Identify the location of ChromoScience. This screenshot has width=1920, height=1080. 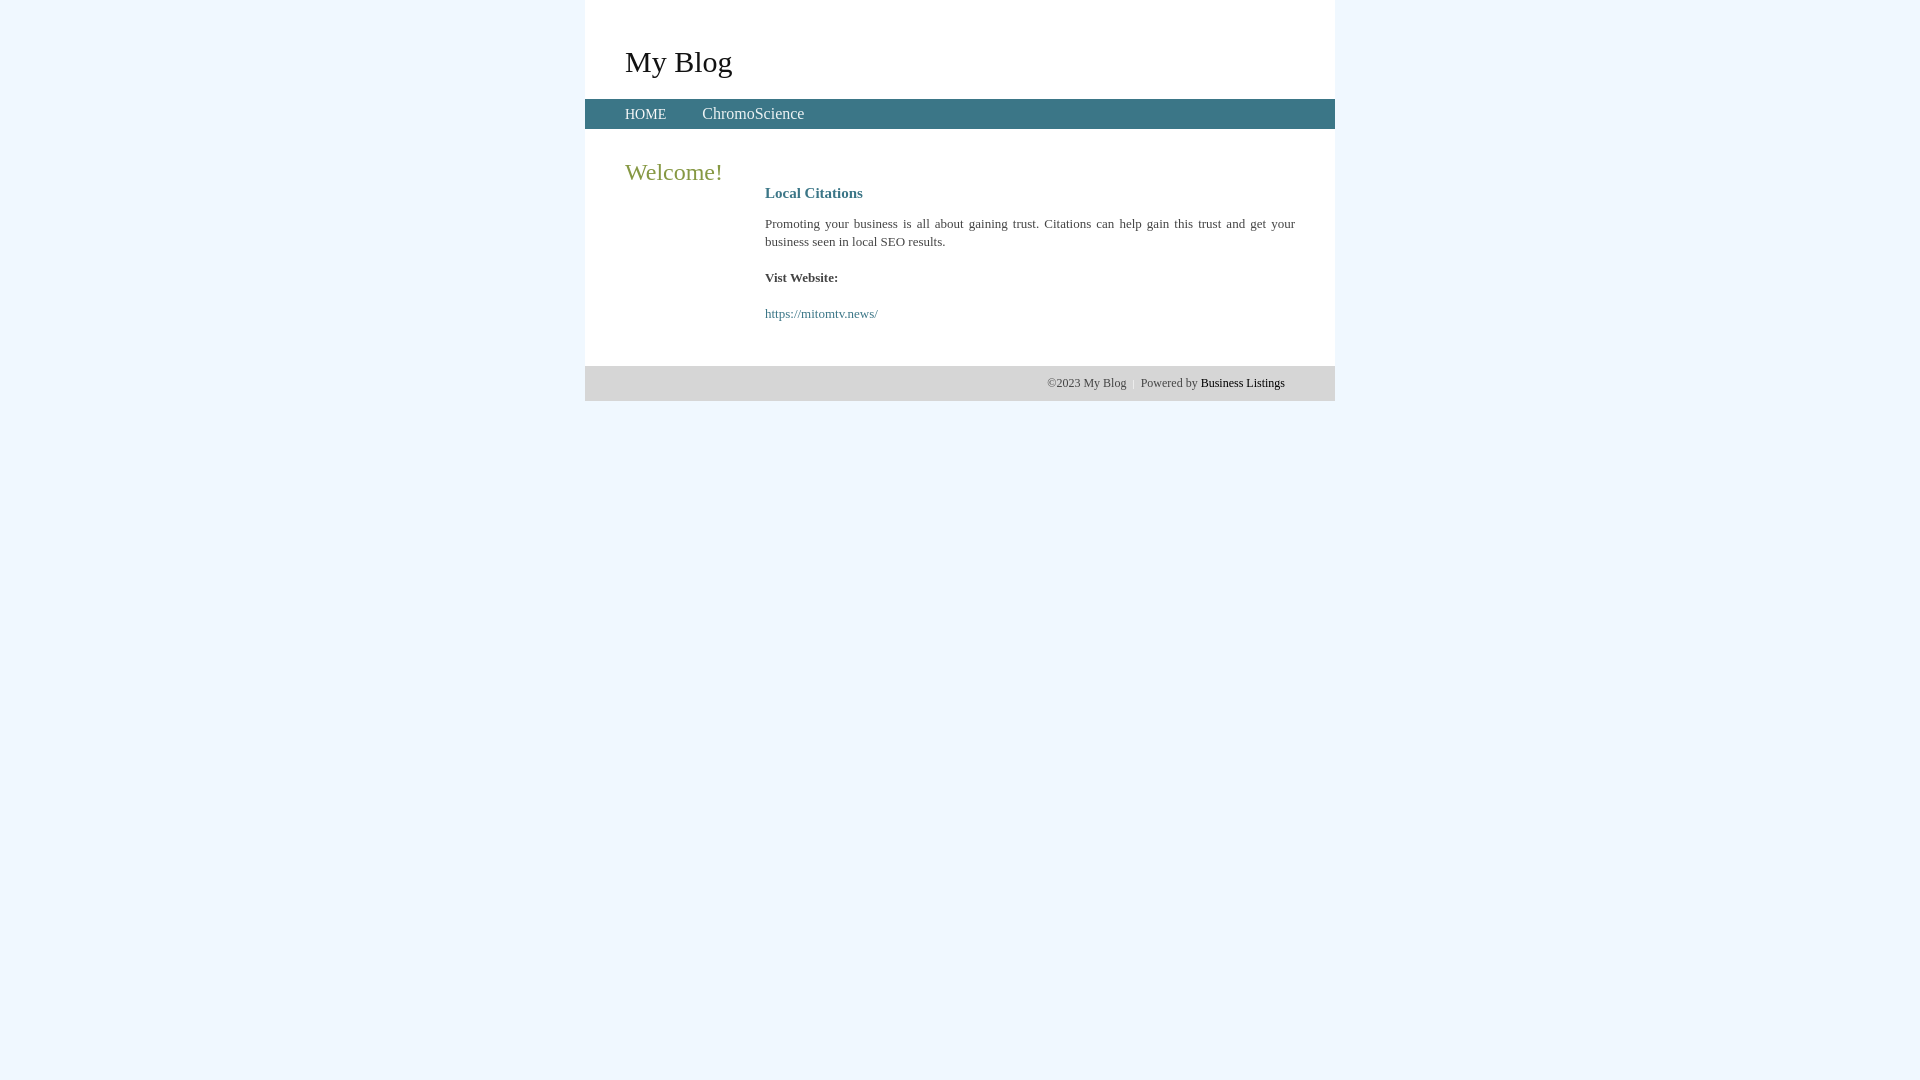
(753, 114).